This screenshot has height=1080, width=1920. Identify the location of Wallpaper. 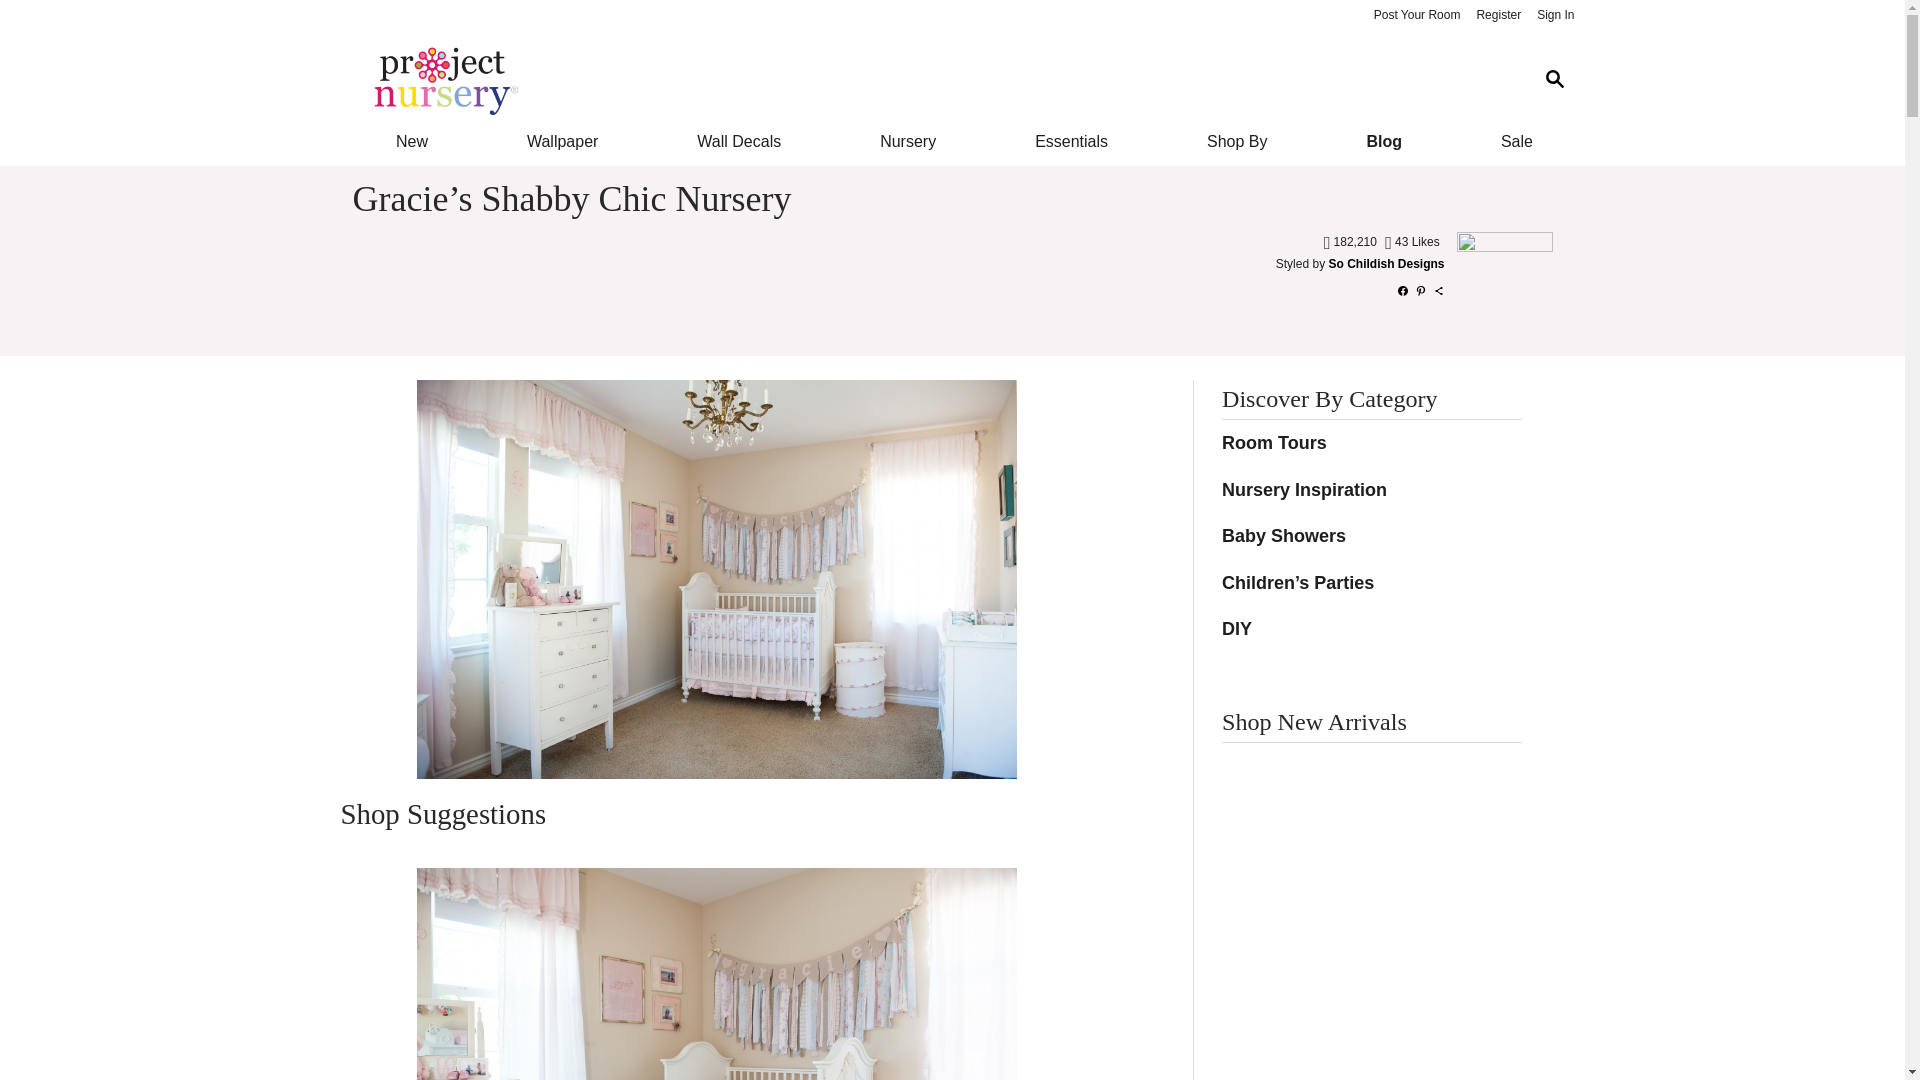
(562, 142).